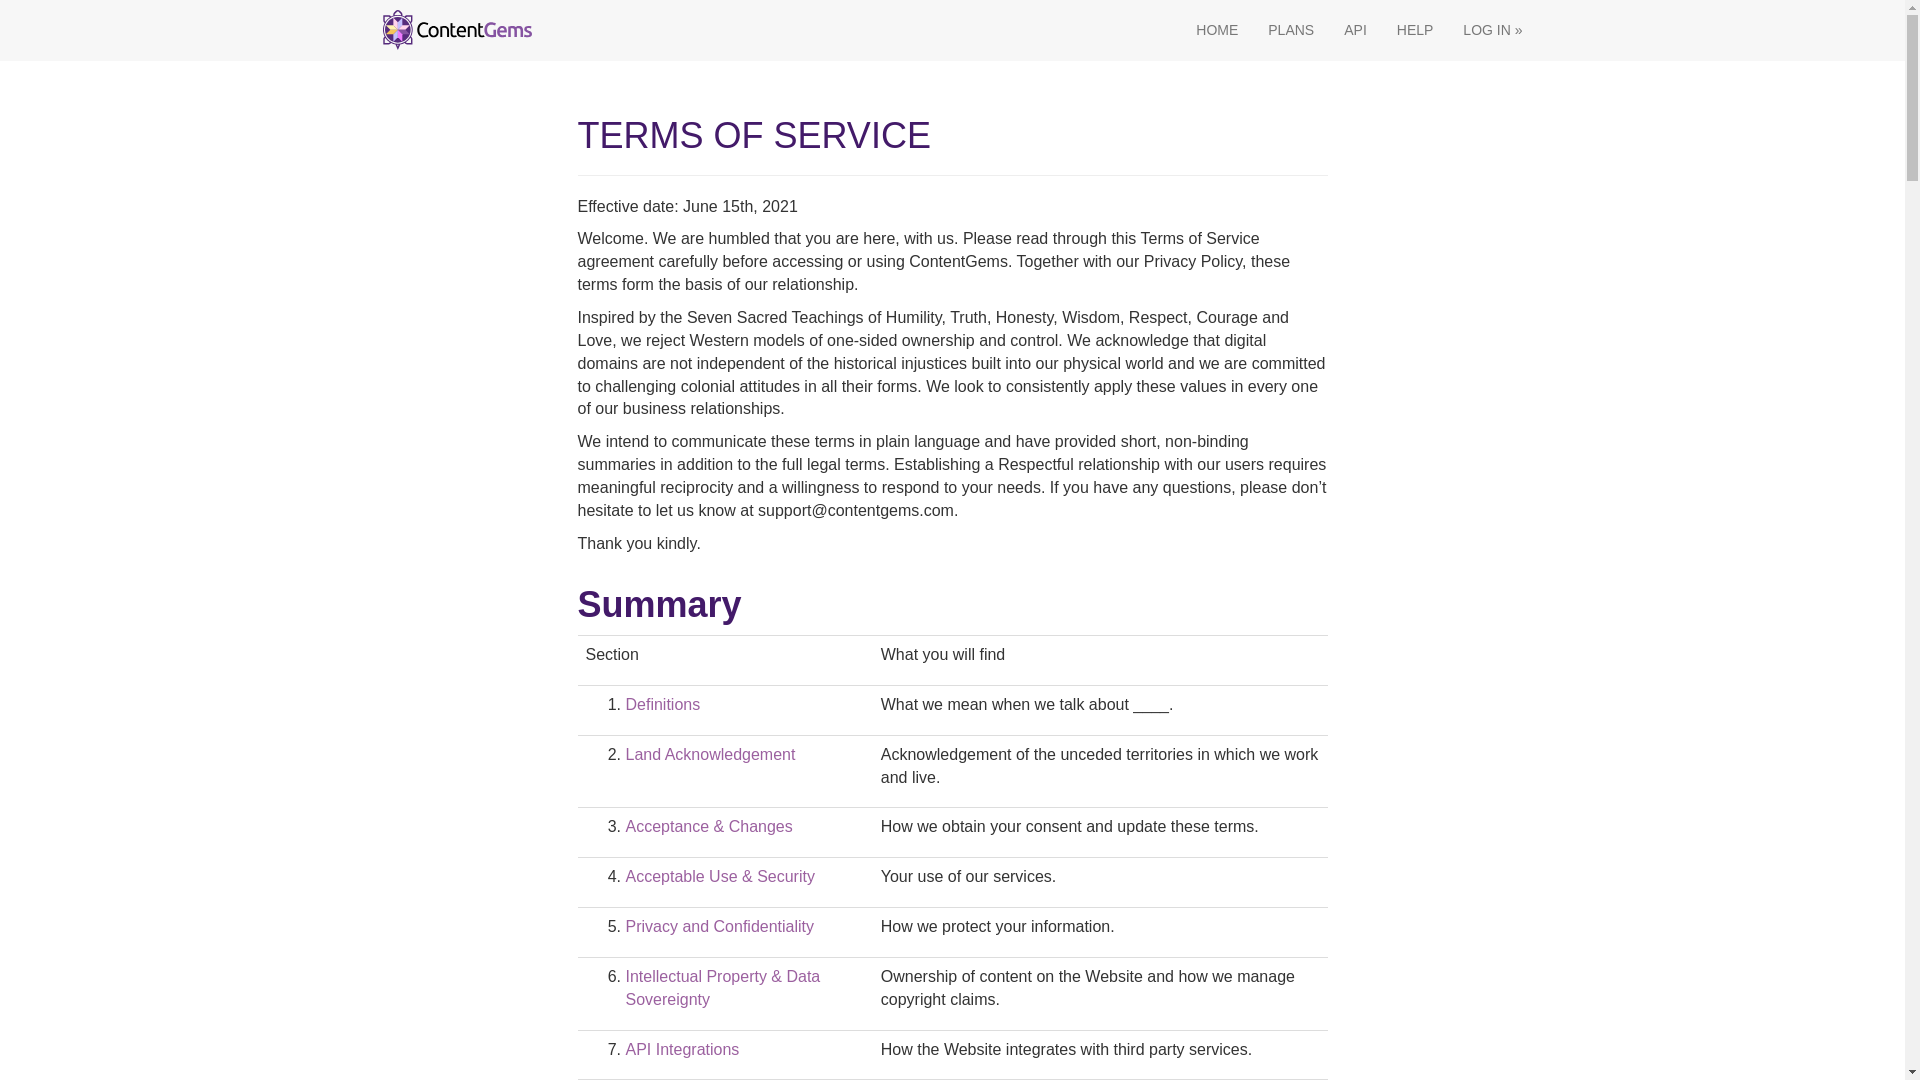  Describe the element at coordinates (710, 754) in the screenshot. I see `Land Acknowledgement` at that location.